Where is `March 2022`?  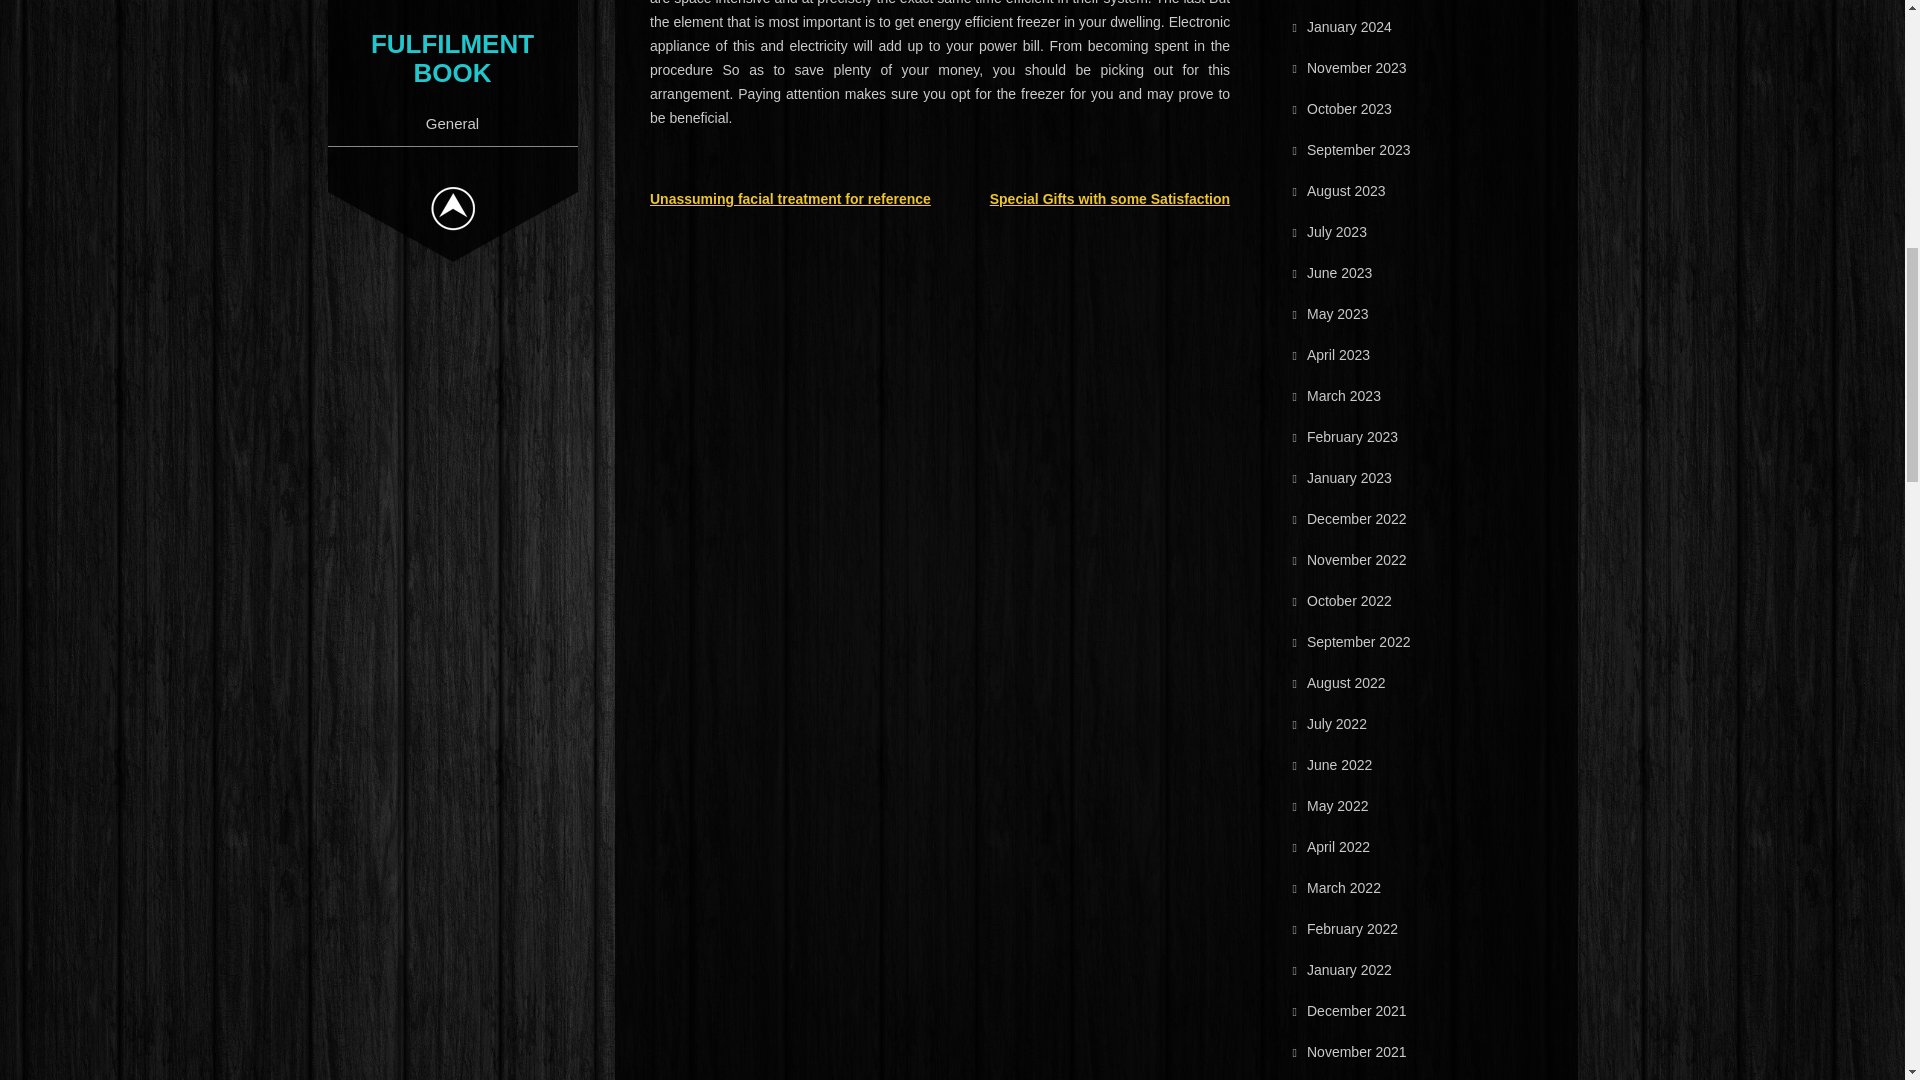 March 2022 is located at coordinates (1344, 888).